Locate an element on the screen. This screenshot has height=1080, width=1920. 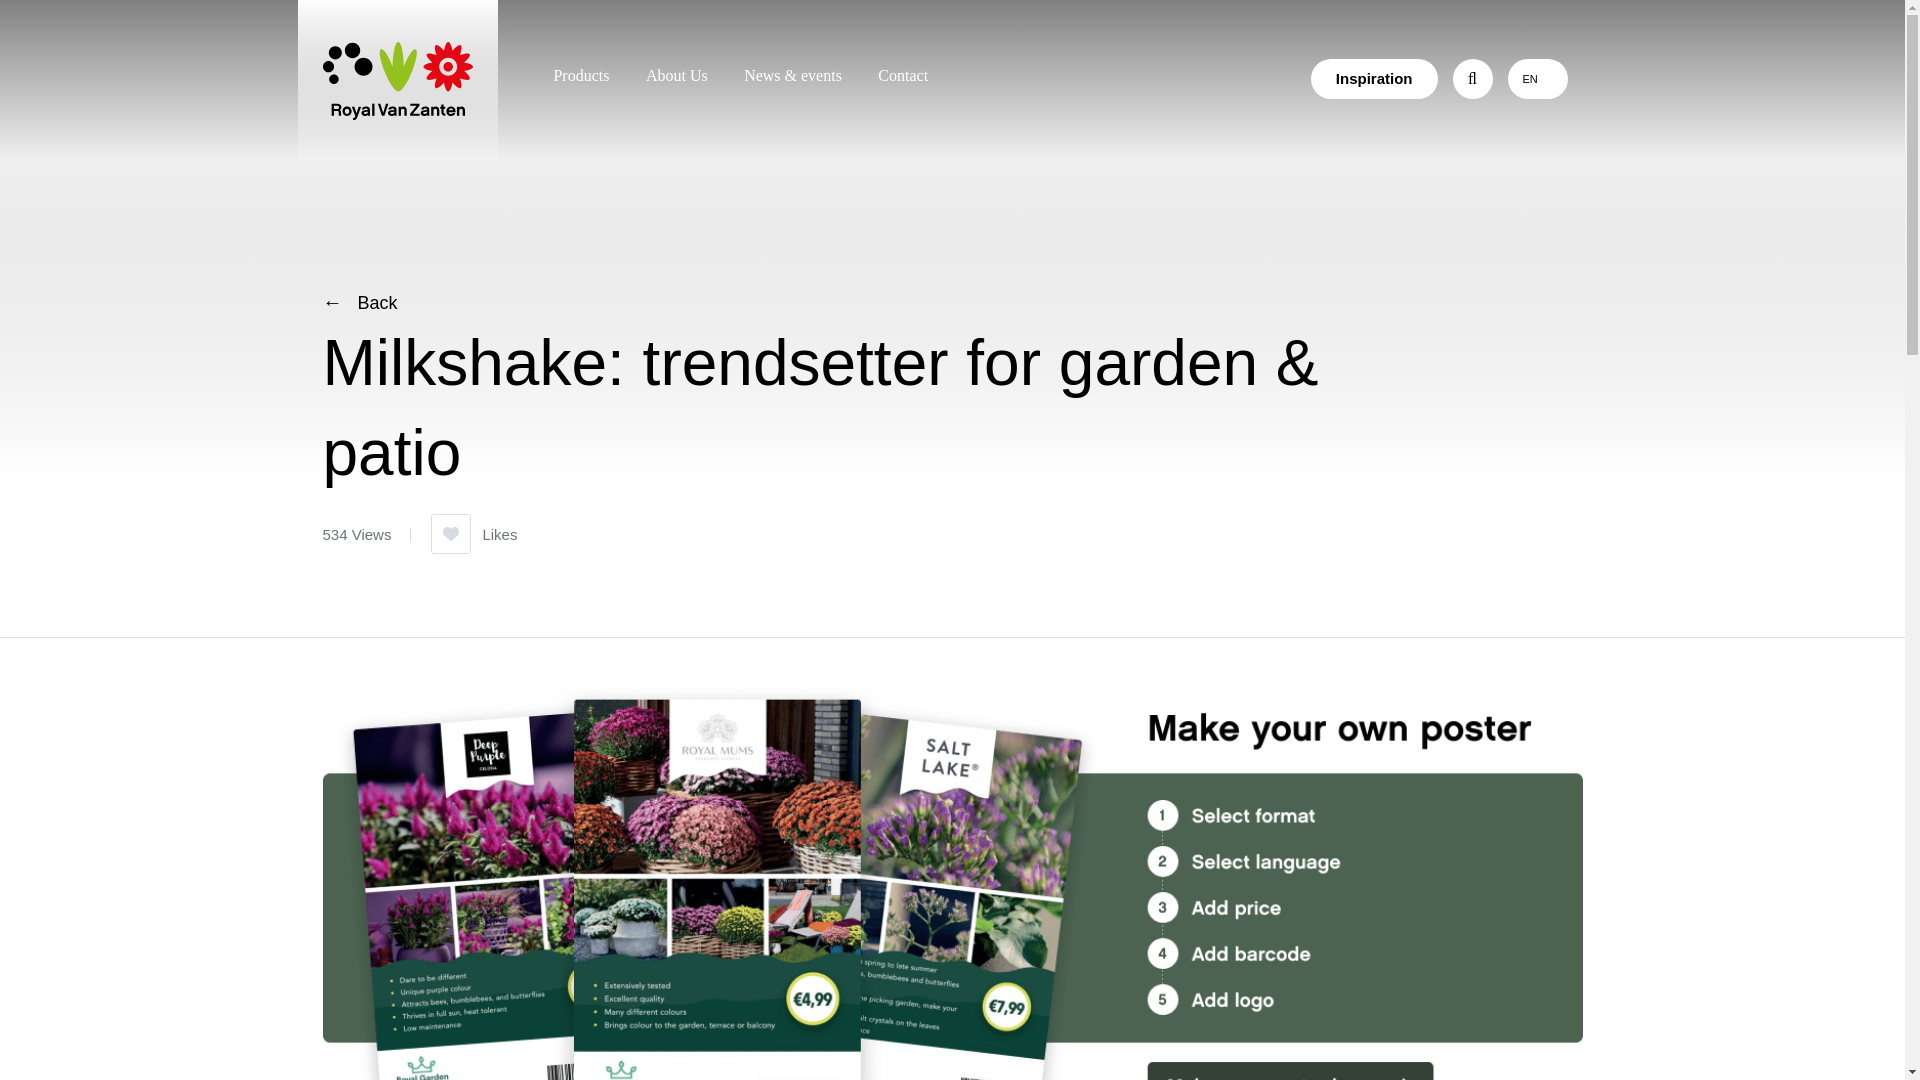
EN is located at coordinates (1529, 79).